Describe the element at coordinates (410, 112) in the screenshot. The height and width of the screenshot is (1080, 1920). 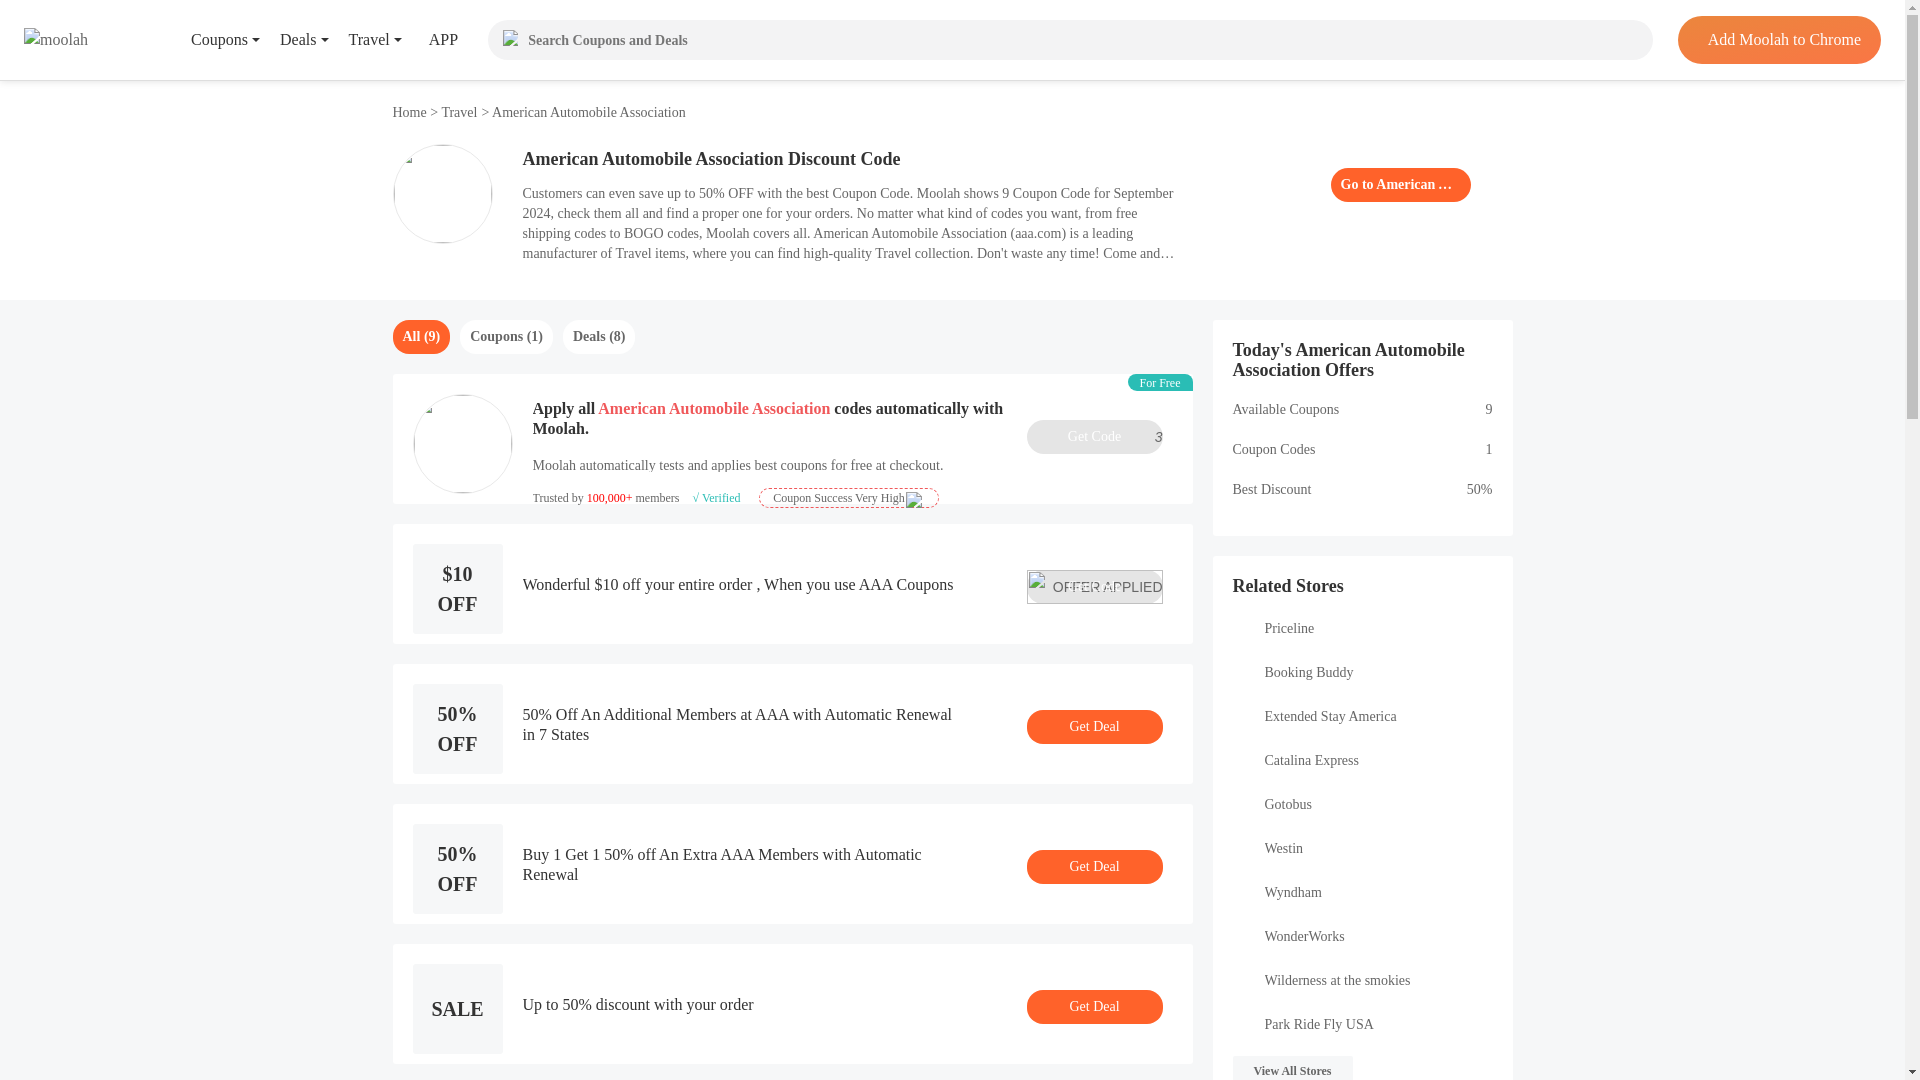
I see `Add Moolah to Chrome` at that location.